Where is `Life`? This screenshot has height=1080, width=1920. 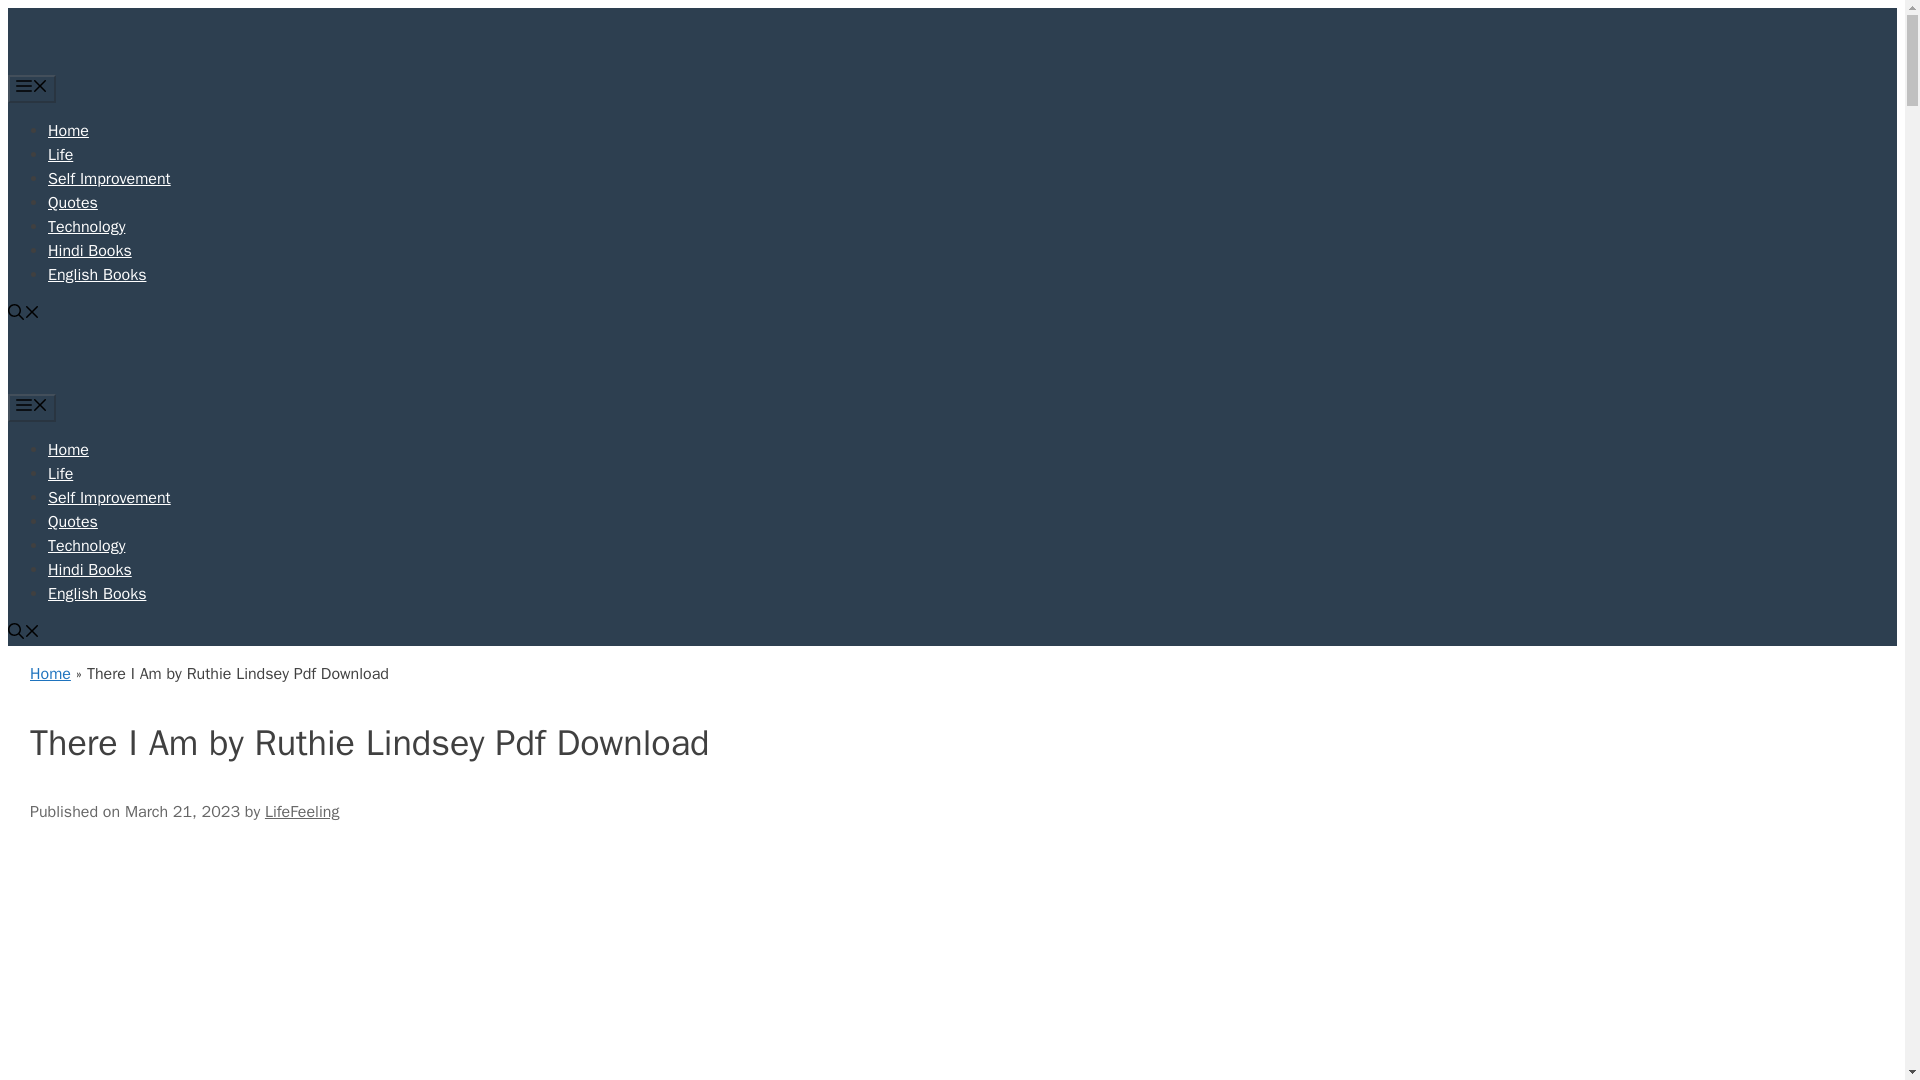
Life is located at coordinates (60, 474).